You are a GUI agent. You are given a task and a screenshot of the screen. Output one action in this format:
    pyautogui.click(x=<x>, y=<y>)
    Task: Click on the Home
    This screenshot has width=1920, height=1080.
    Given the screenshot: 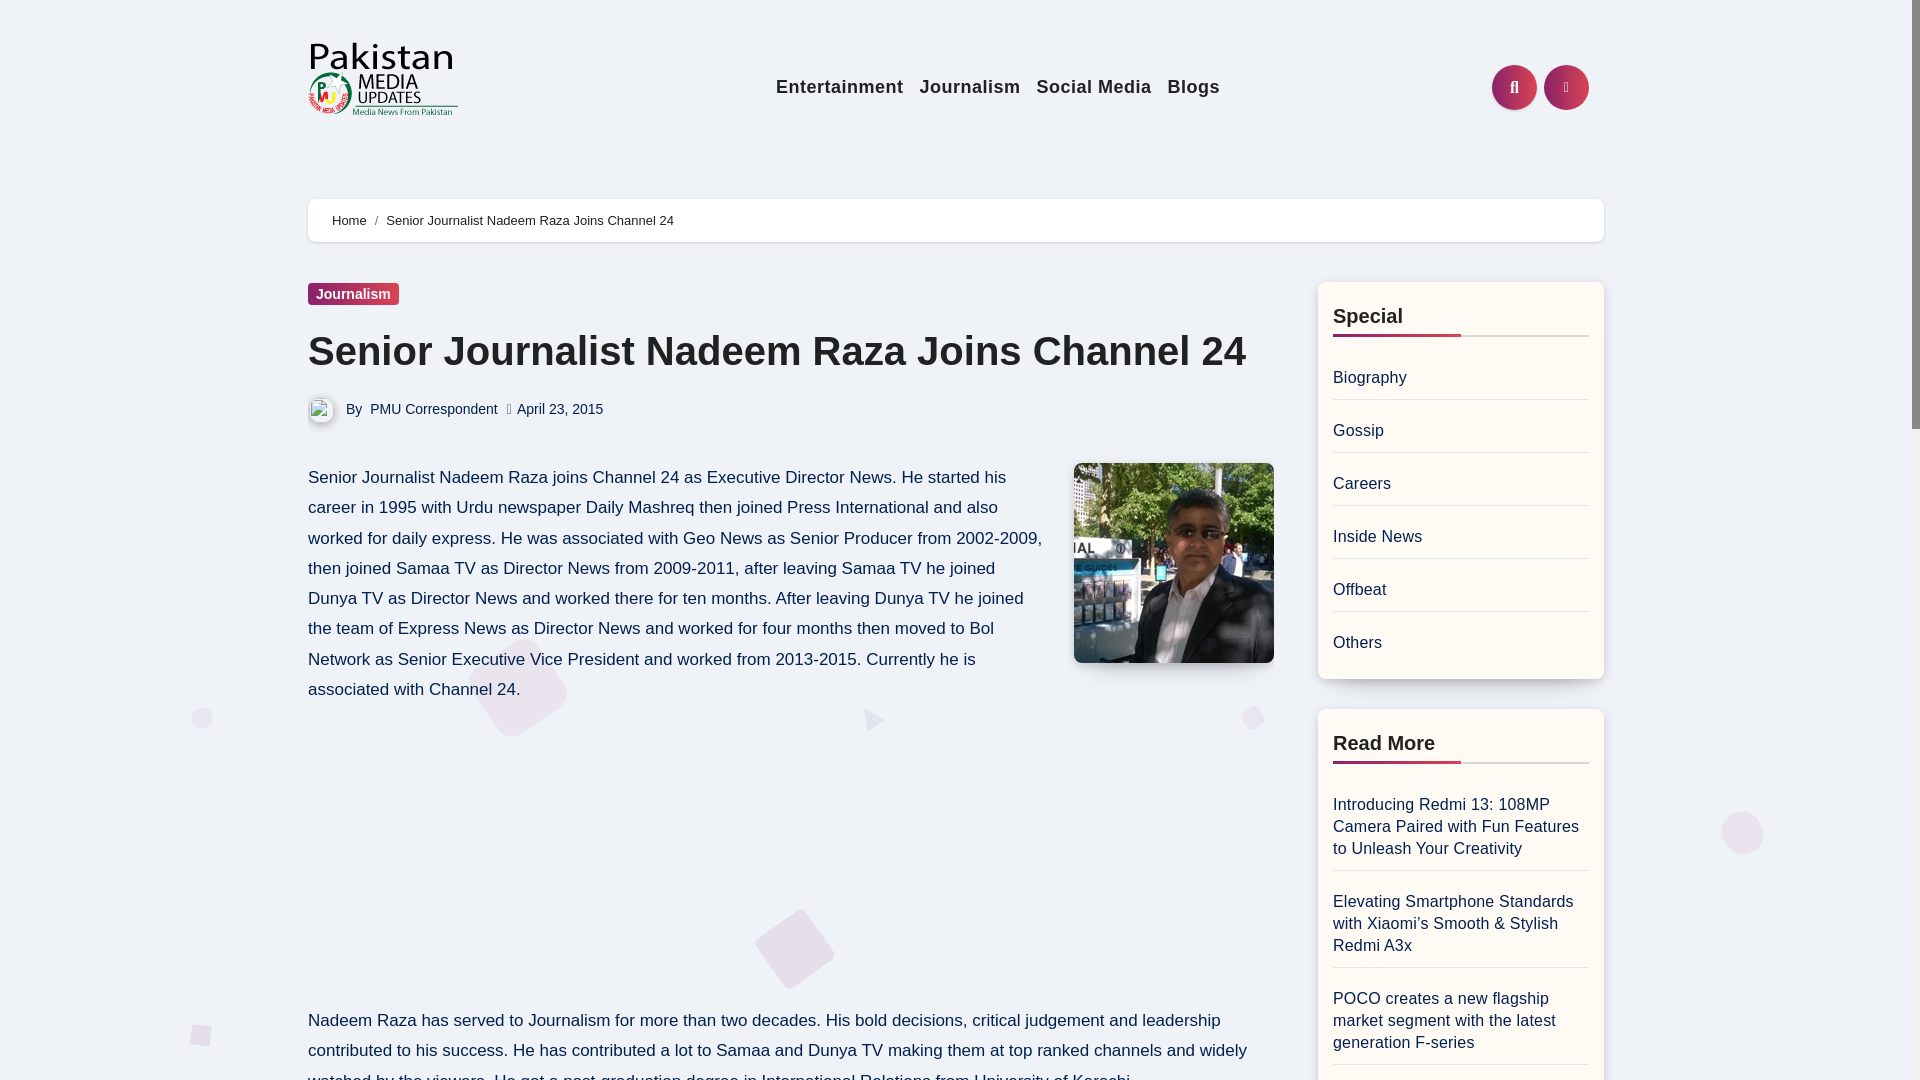 What is the action you would take?
    pyautogui.click(x=349, y=220)
    